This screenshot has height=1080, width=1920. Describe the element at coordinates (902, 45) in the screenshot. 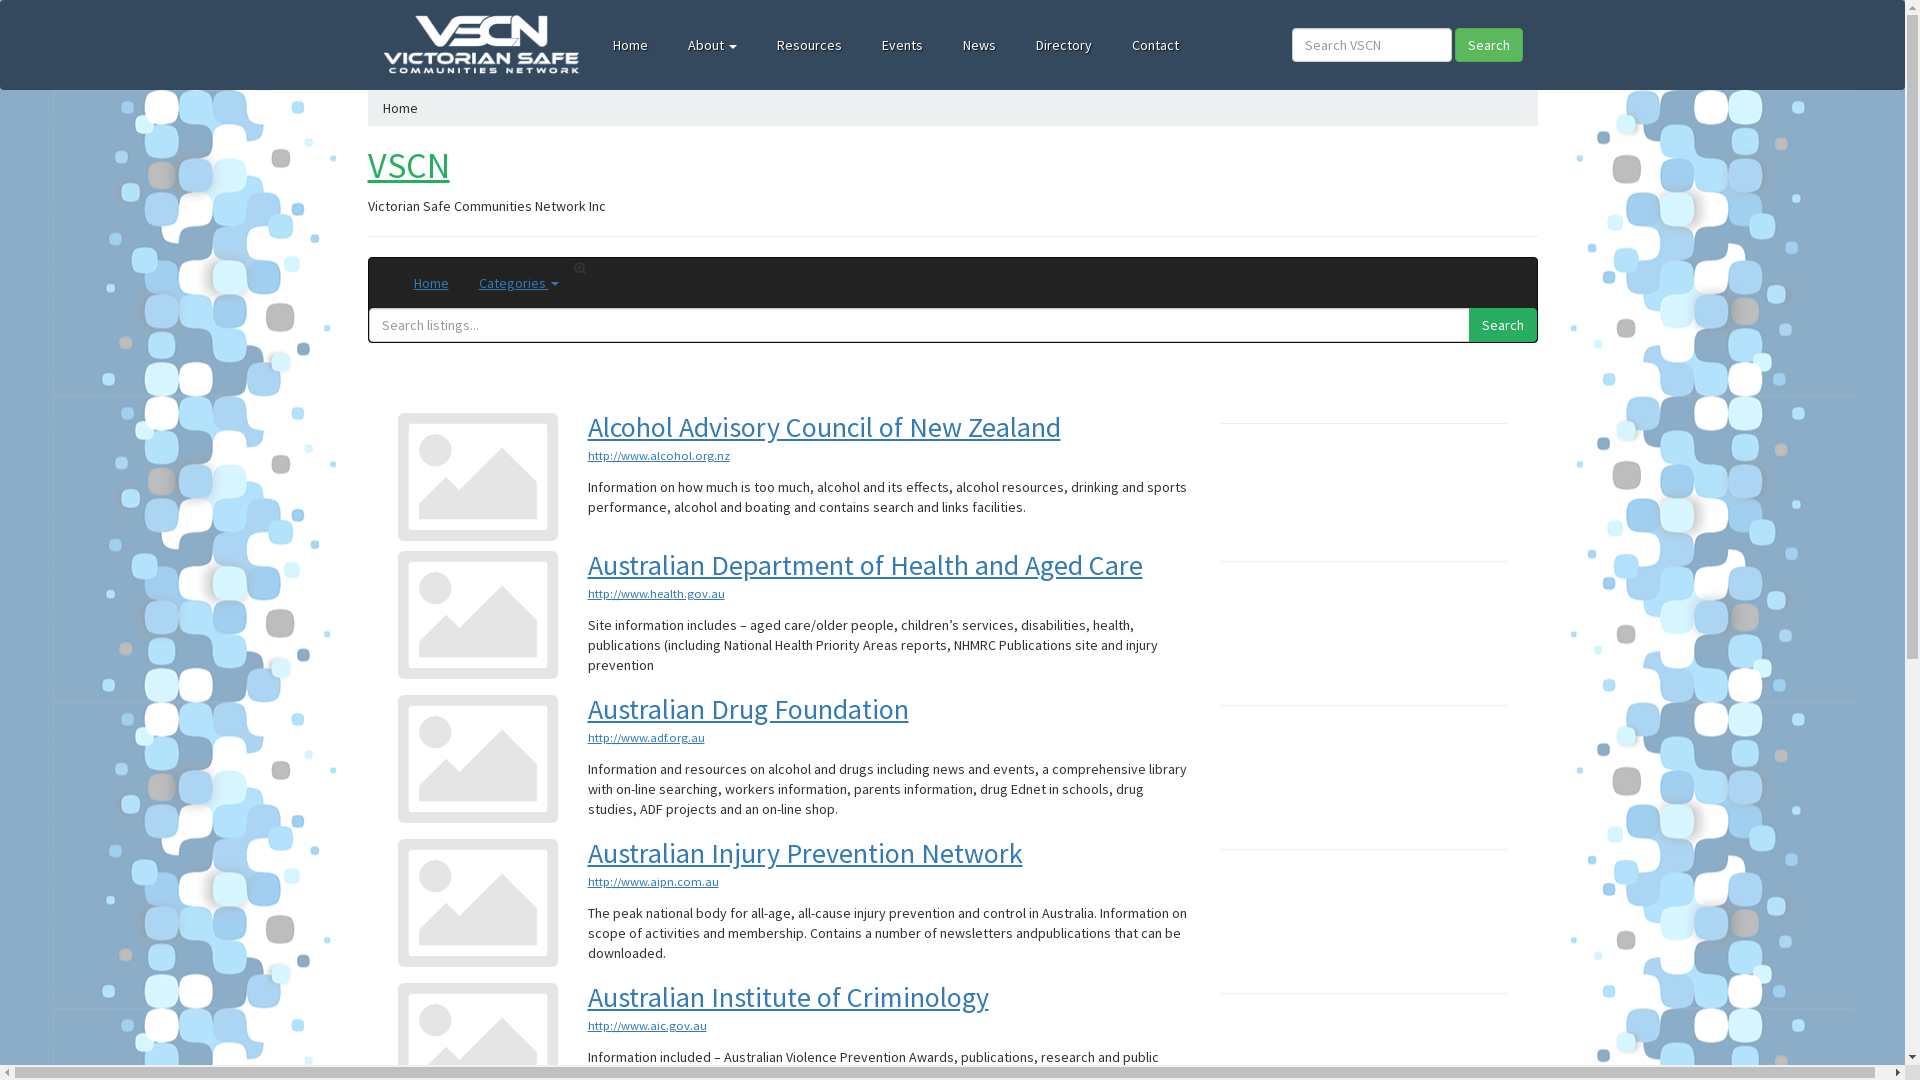

I see `Events` at that location.